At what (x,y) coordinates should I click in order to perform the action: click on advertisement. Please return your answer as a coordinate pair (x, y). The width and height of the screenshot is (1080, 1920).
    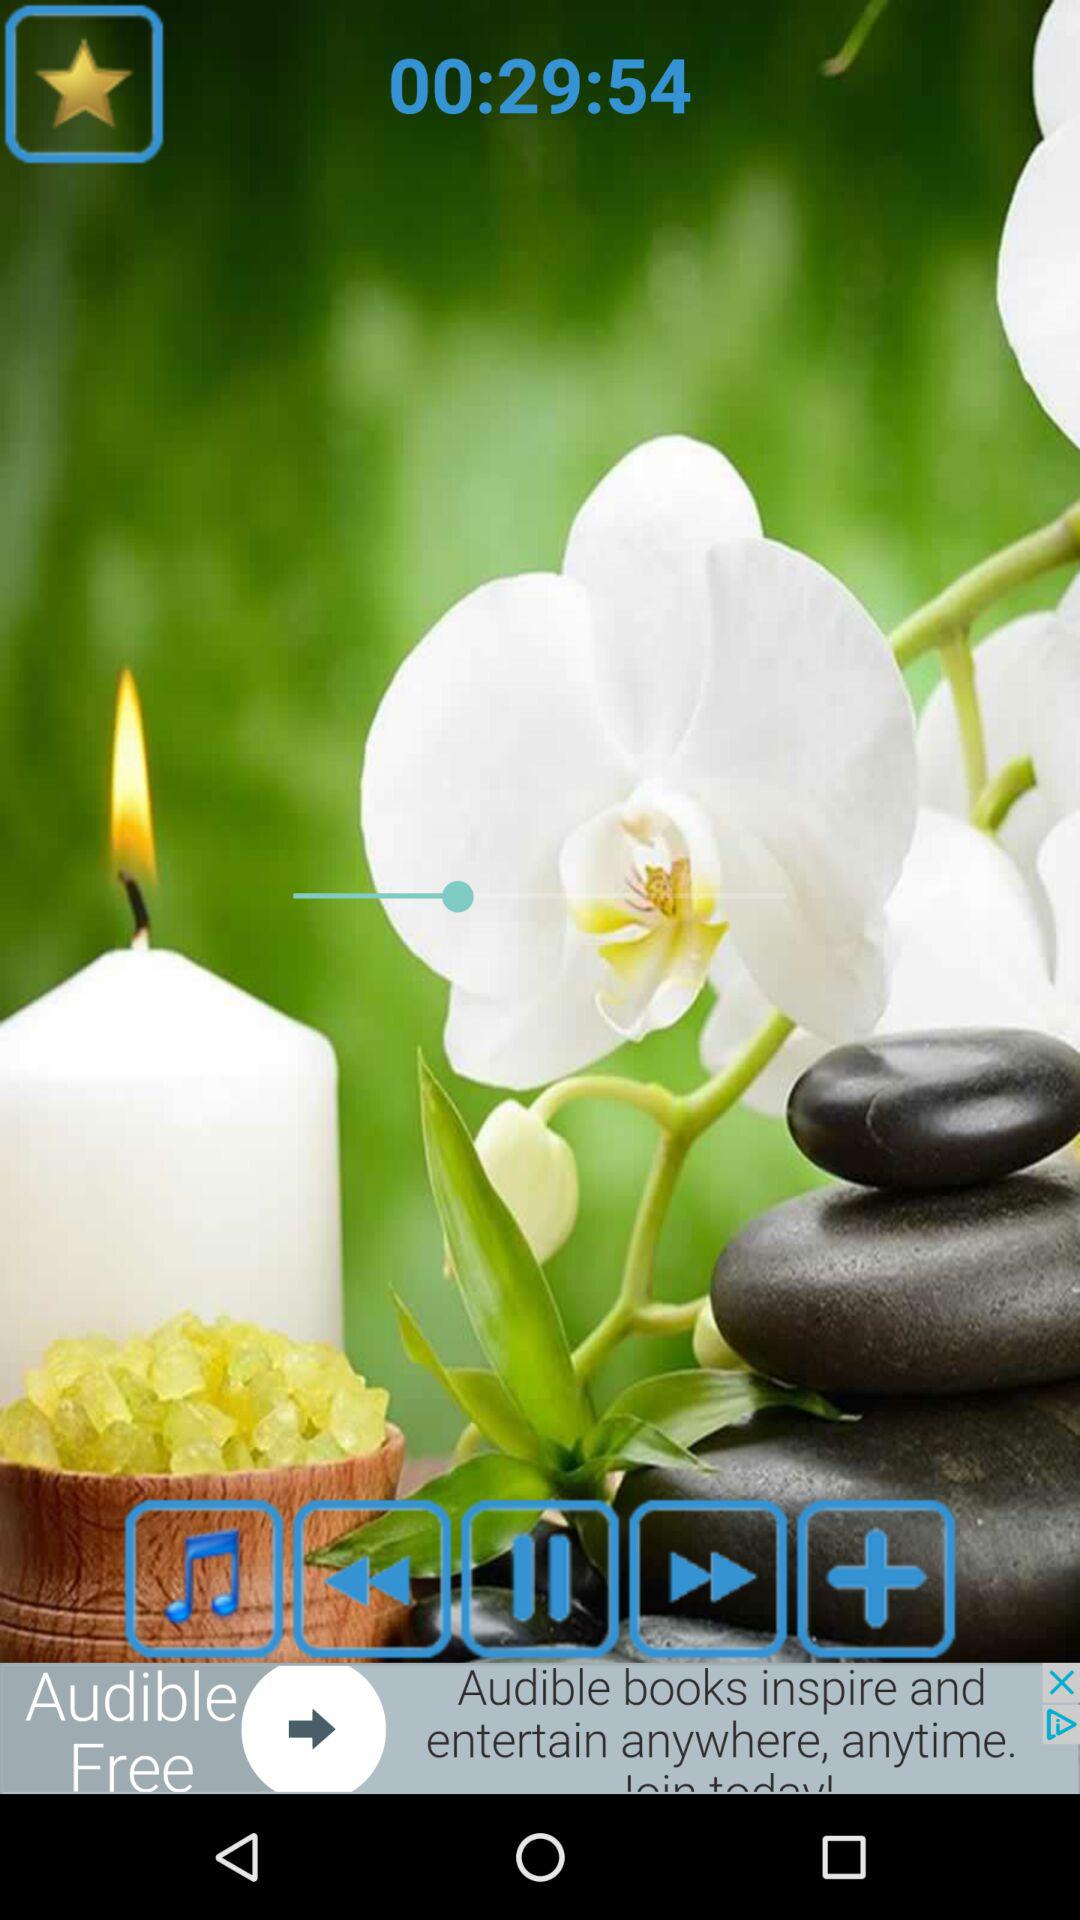
    Looking at the image, I should click on (540, 1728).